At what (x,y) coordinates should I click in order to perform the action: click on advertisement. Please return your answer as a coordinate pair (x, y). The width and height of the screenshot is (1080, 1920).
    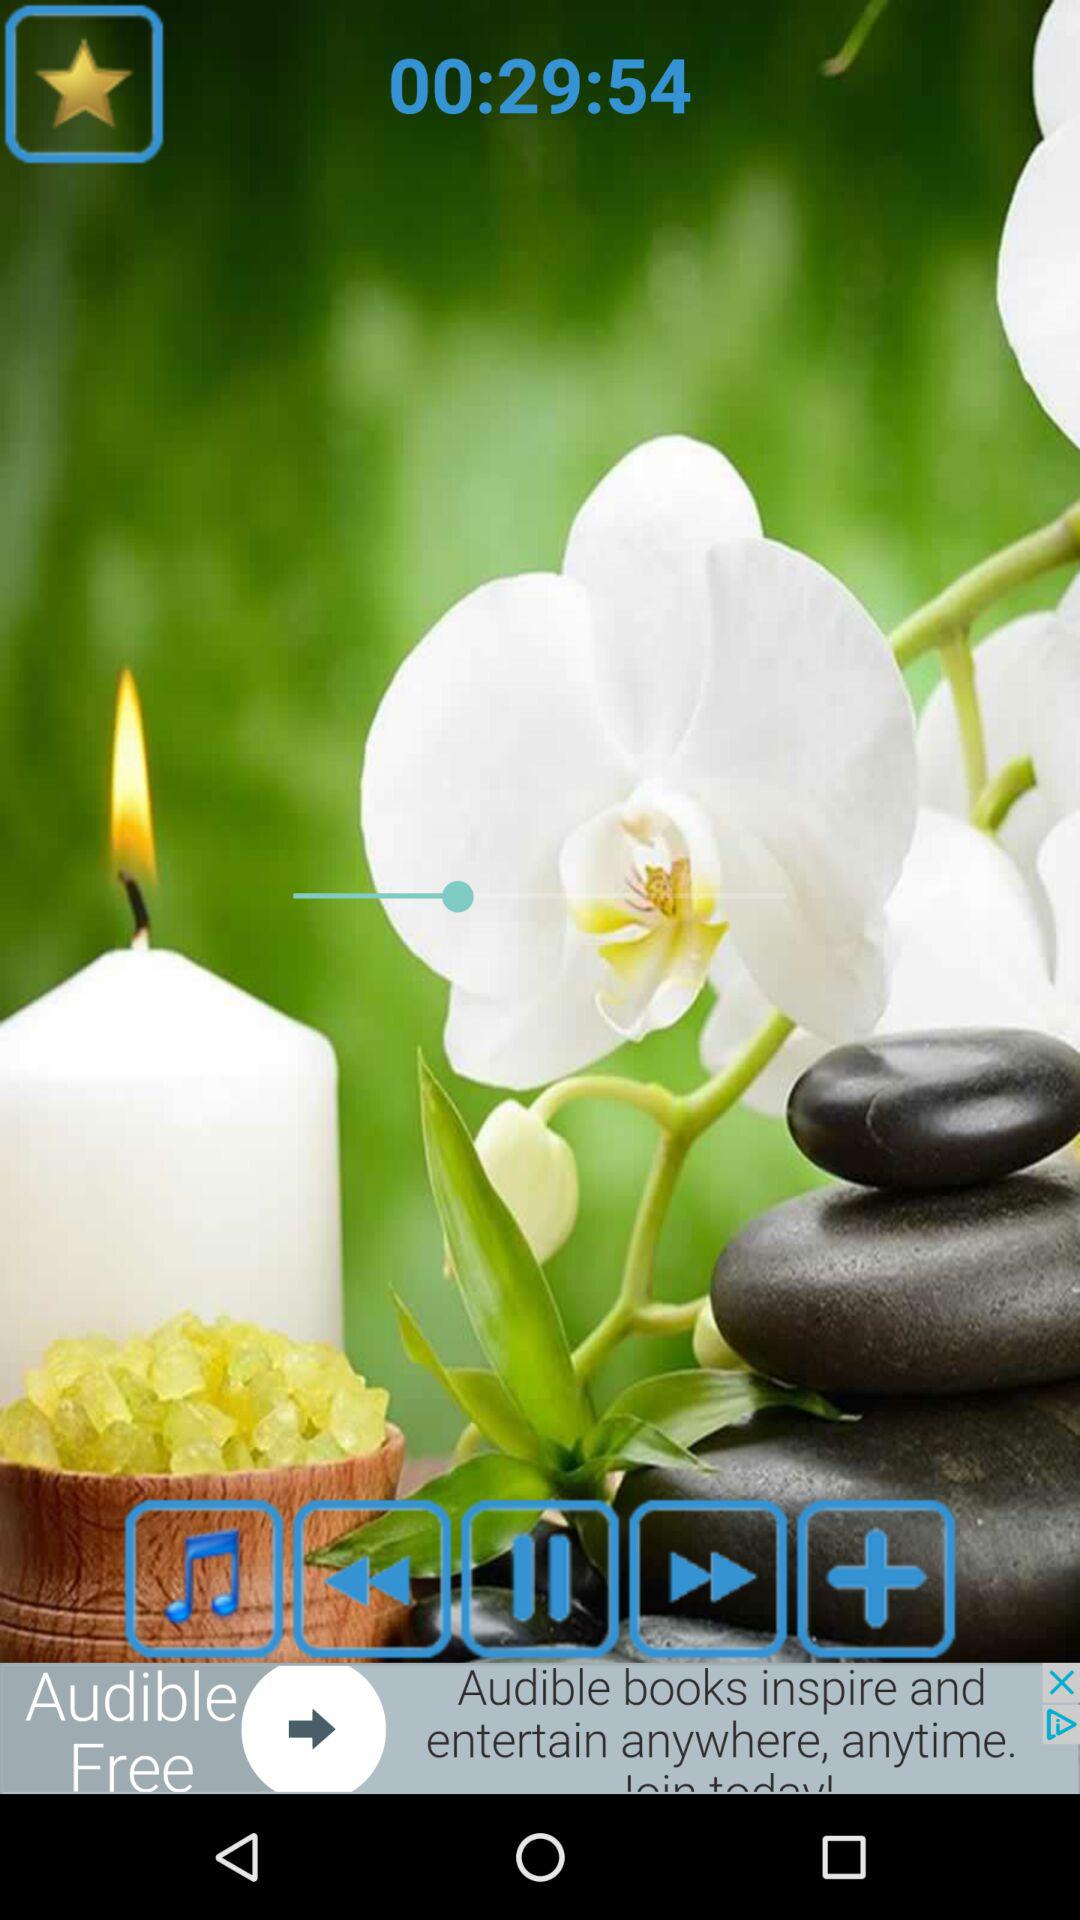
    Looking at the image, I should click on (540, 1728).